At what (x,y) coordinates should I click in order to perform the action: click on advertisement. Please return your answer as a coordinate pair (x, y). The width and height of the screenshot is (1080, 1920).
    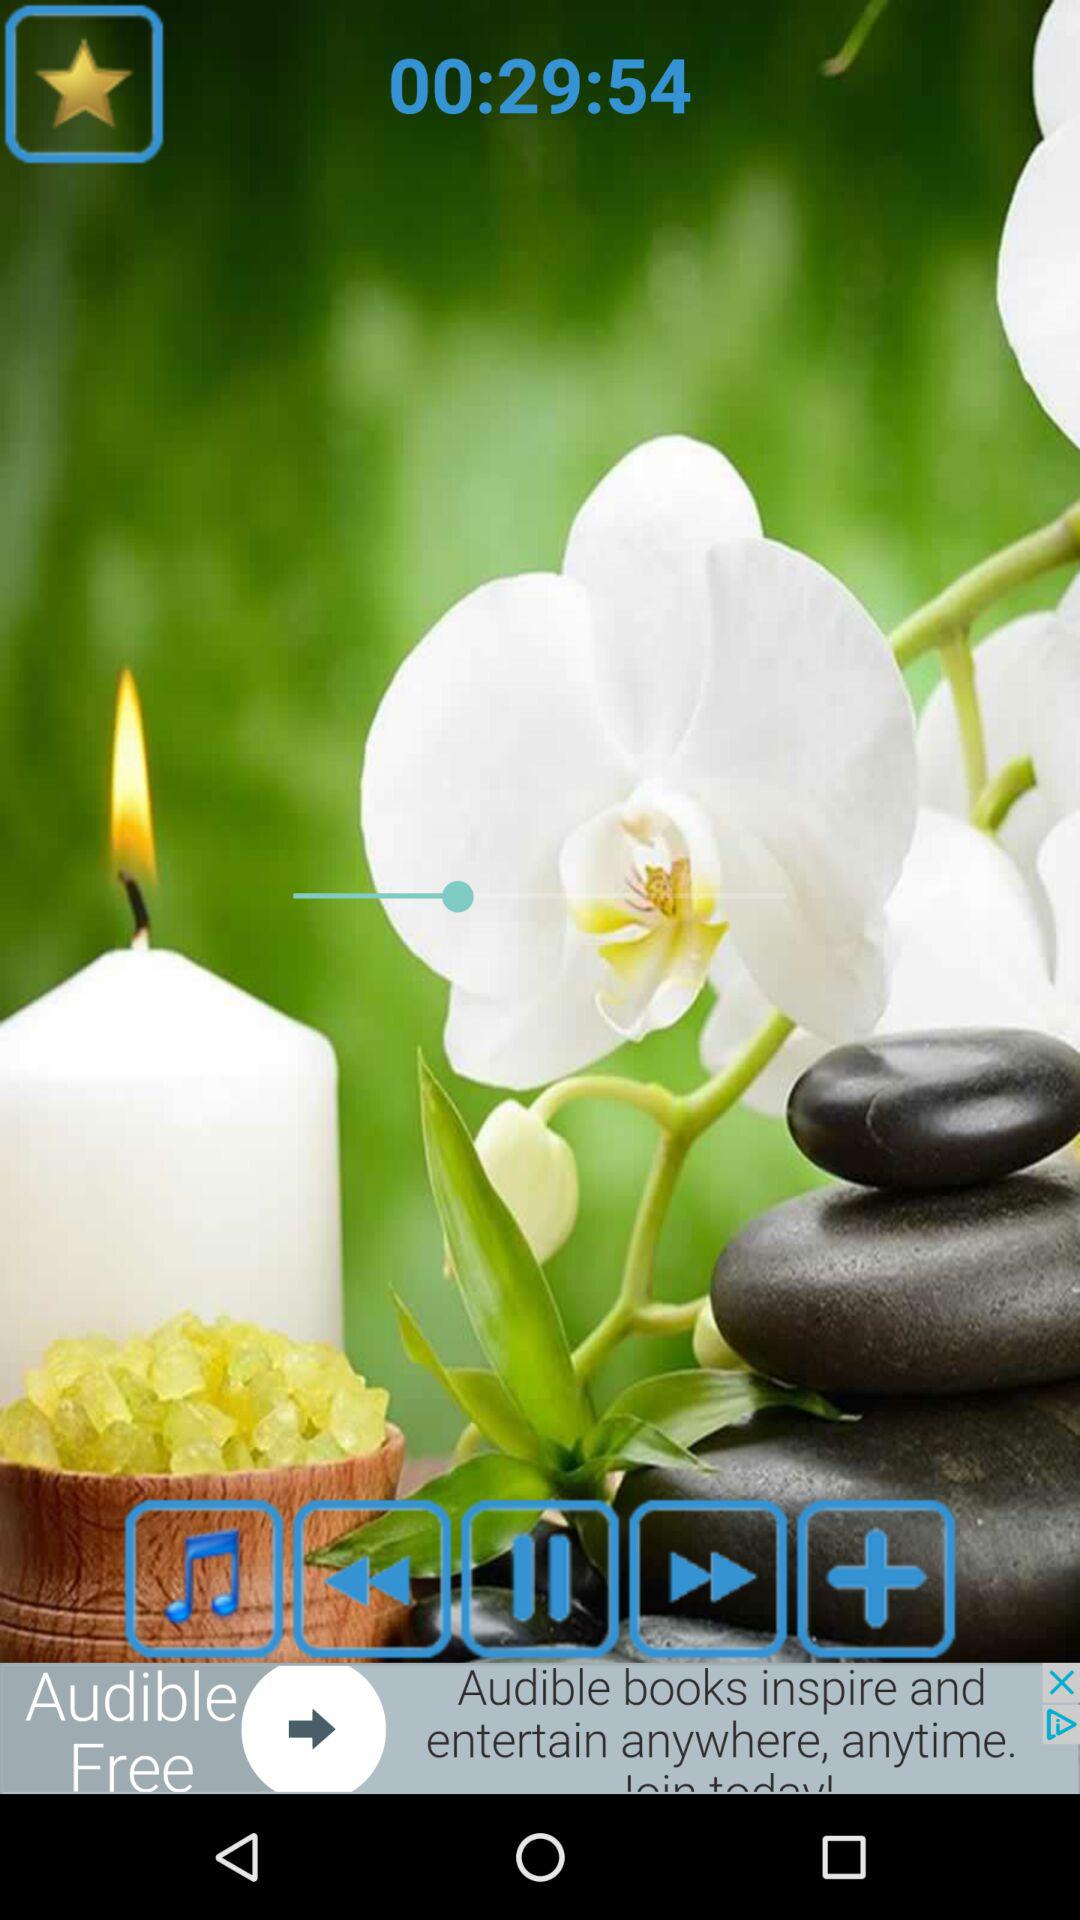
    Looking at the image, I should click on (540, 1728).